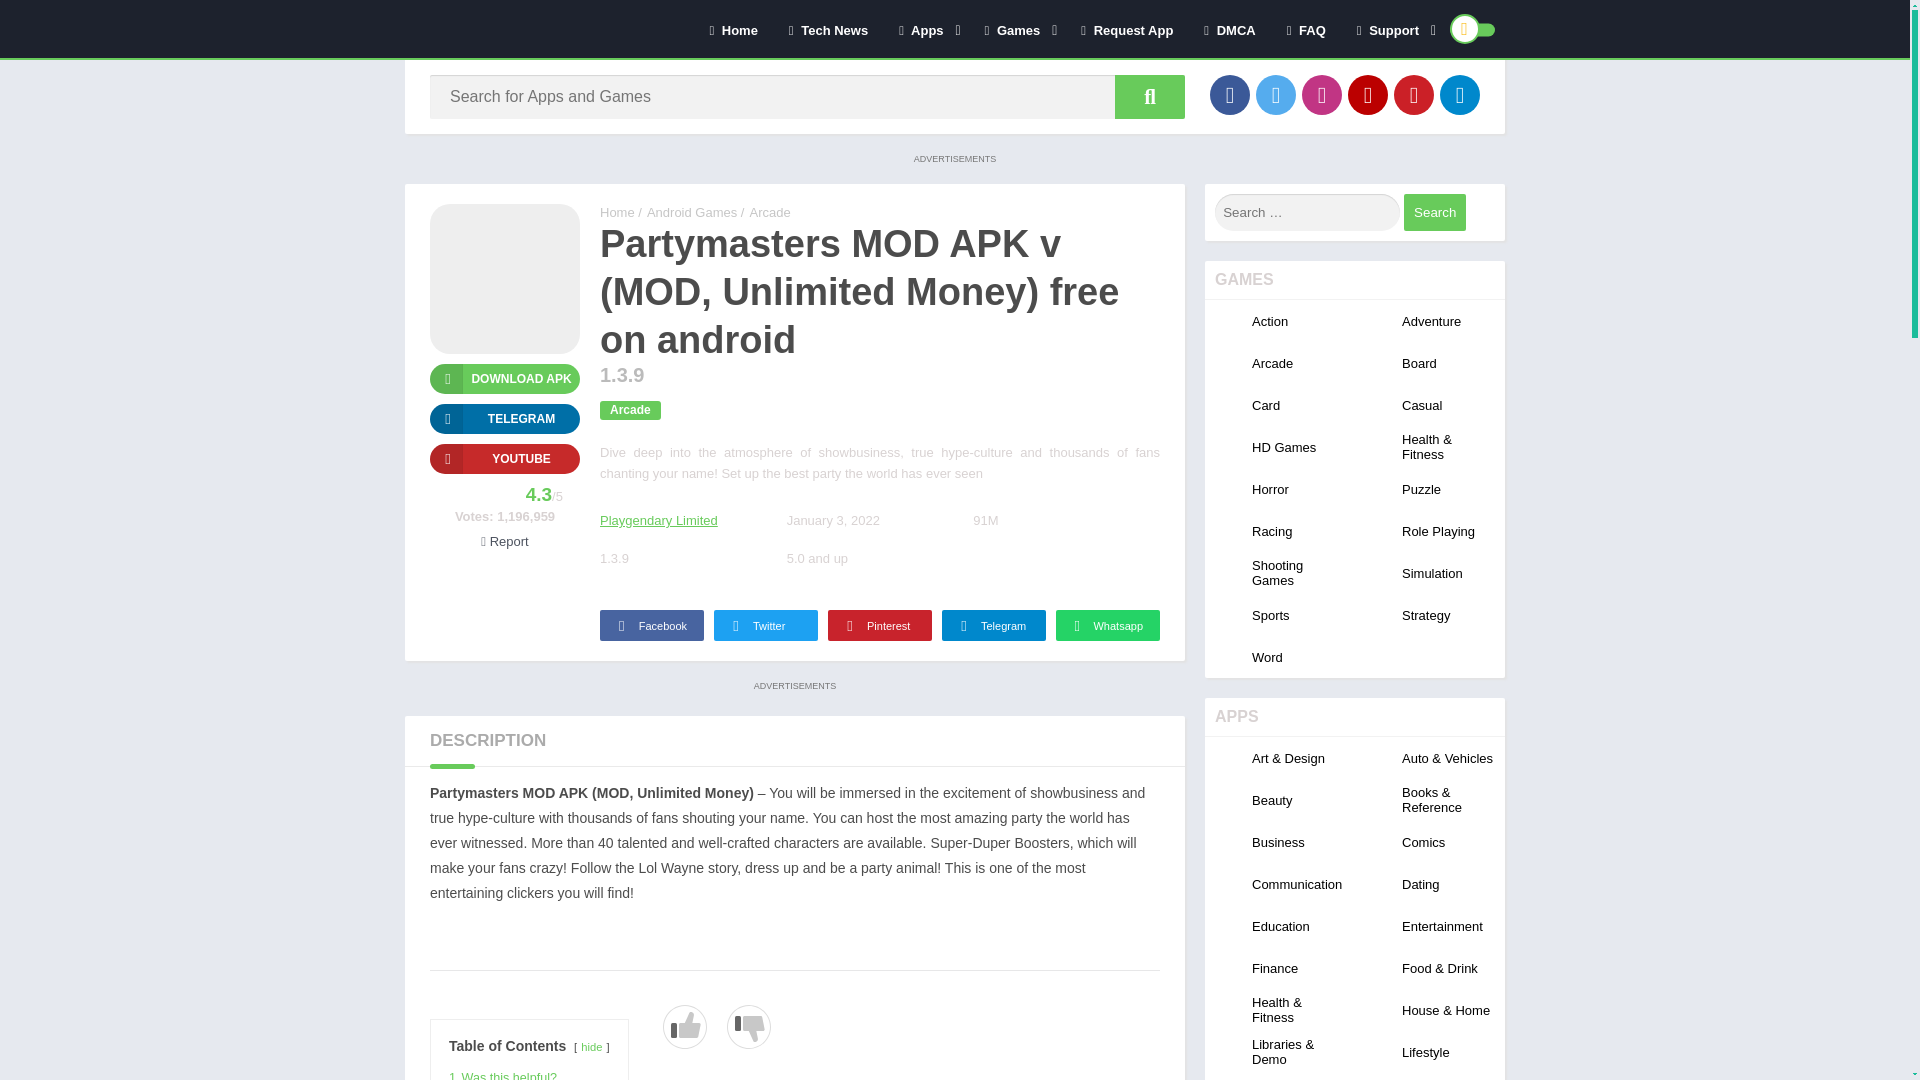 The image size is (1920, 1080). I want to click on Telegram, so click(504, 418).